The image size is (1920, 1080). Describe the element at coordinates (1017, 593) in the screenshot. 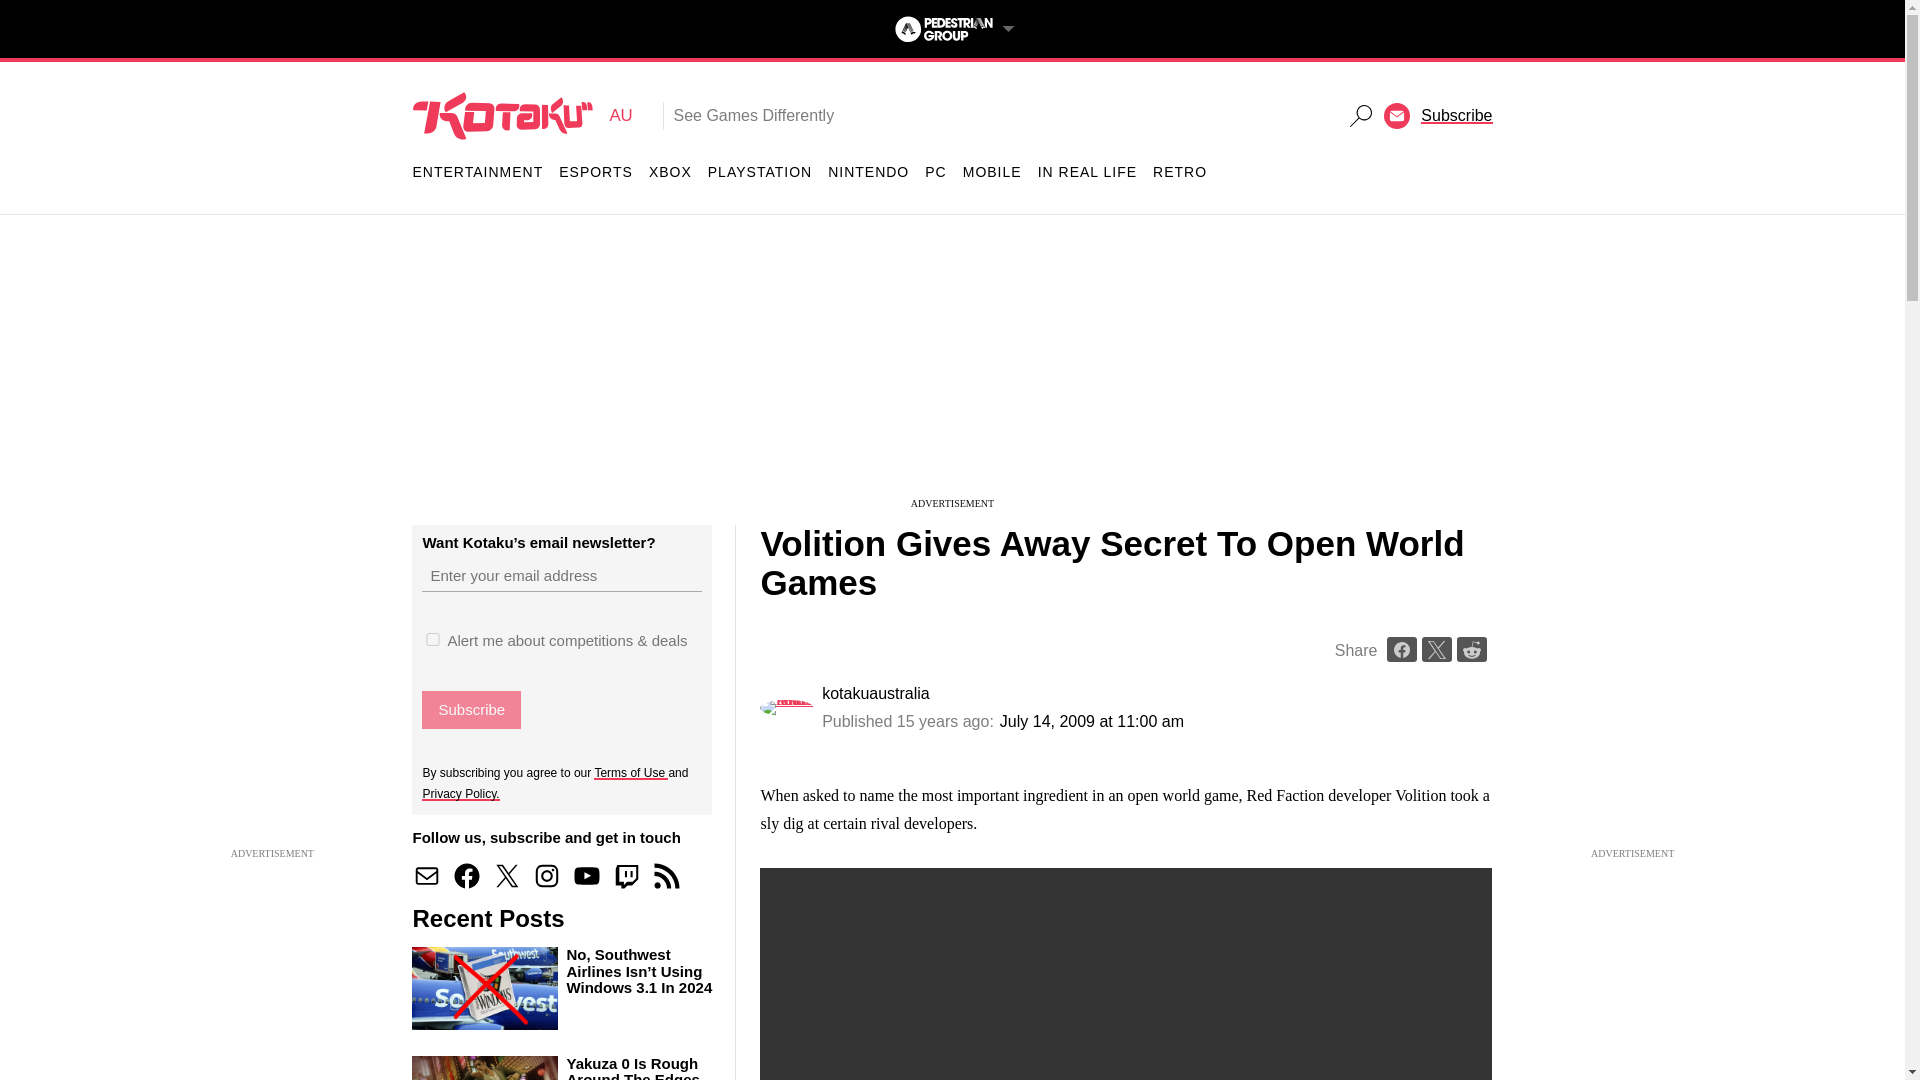

I see `X` at that location.